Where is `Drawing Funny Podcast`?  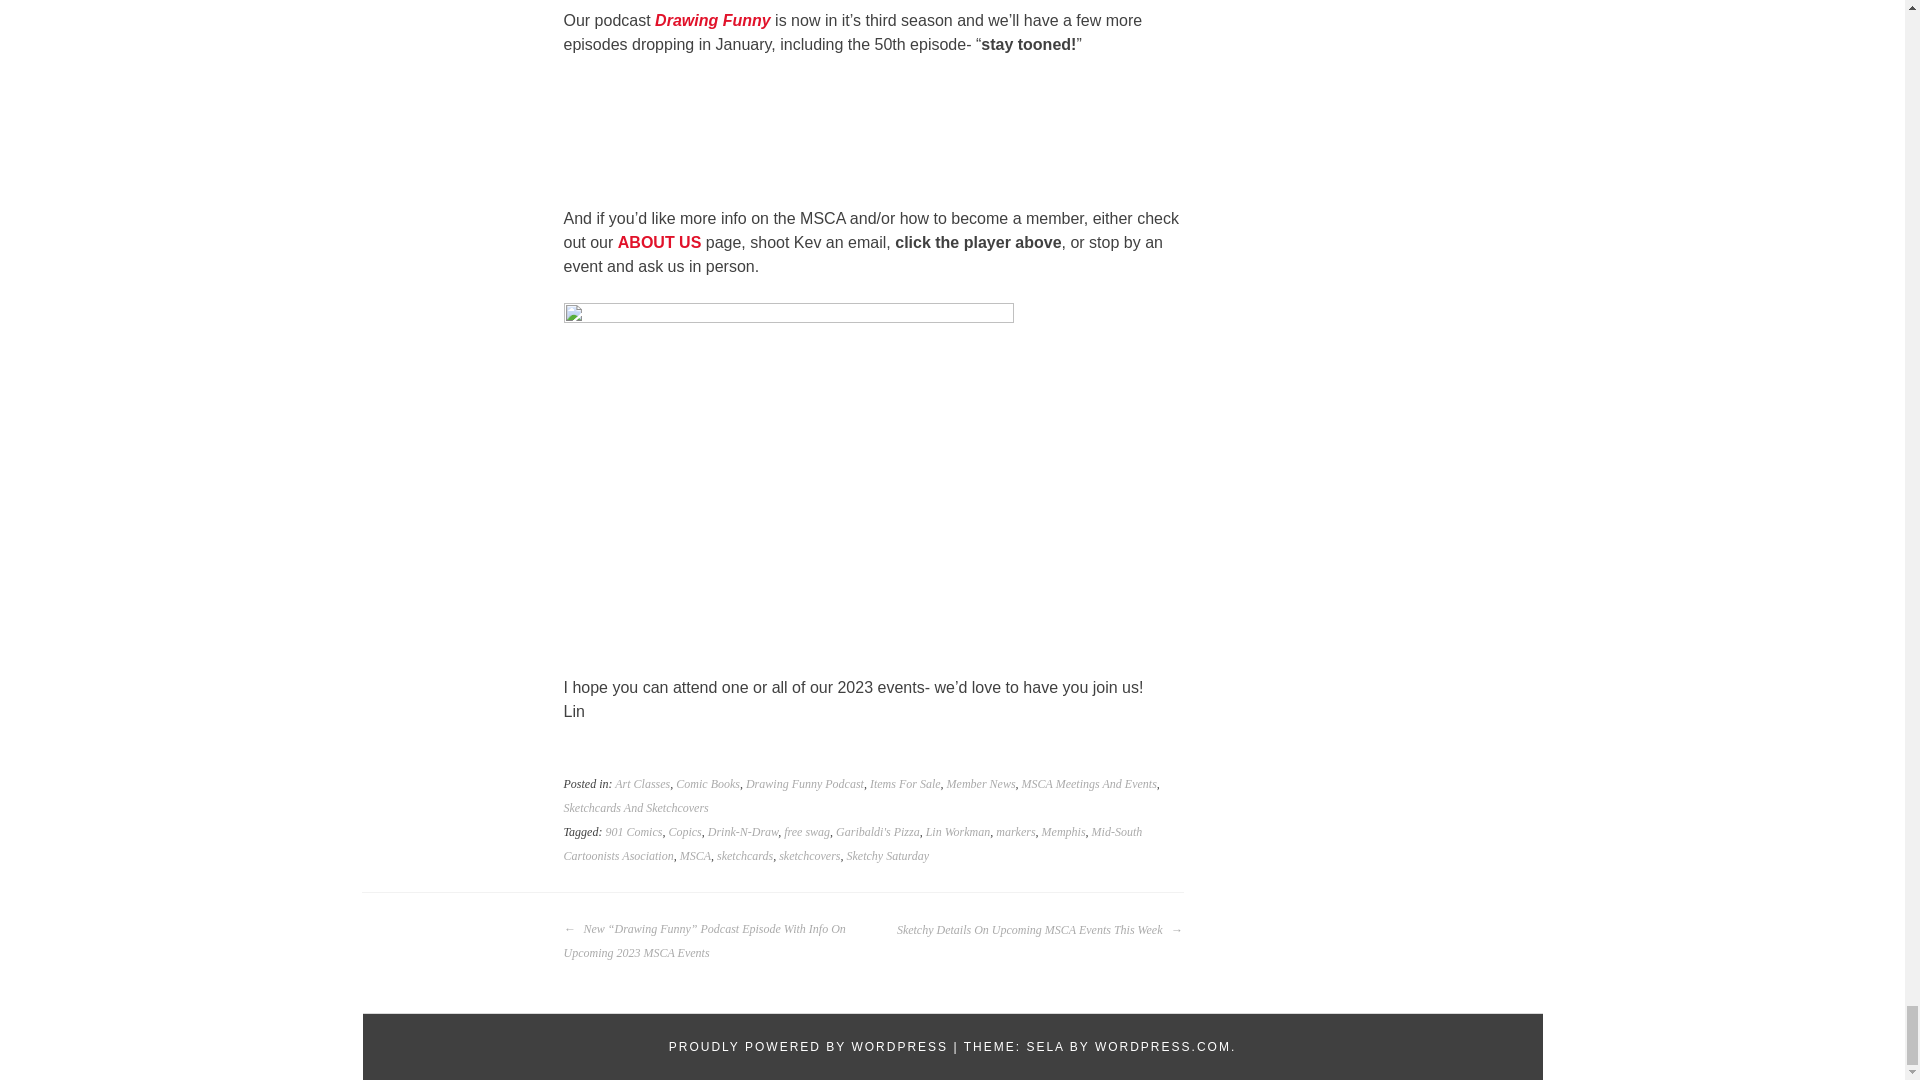
Drawing Funny Podcast is located at coordinates (805, 783).